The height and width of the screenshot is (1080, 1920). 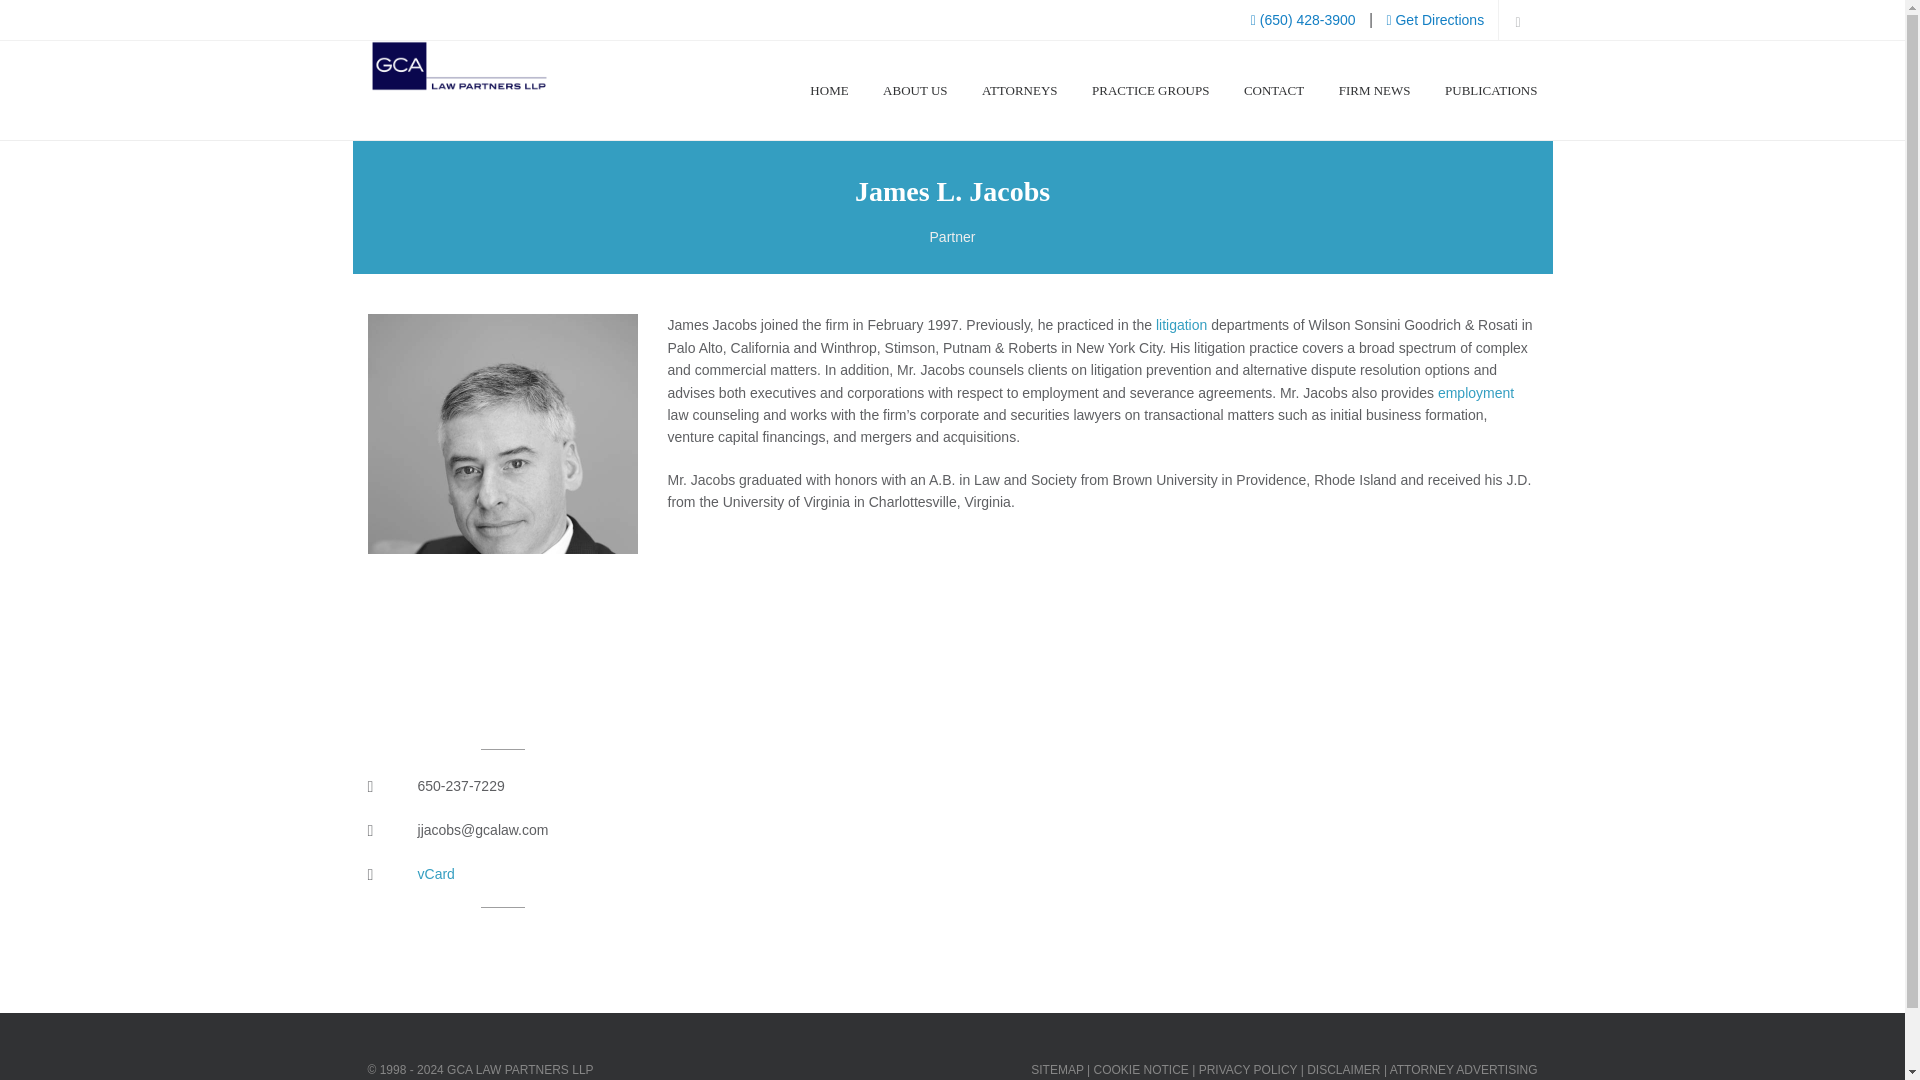 I want to click on vCard, so click(x=436, y=874).